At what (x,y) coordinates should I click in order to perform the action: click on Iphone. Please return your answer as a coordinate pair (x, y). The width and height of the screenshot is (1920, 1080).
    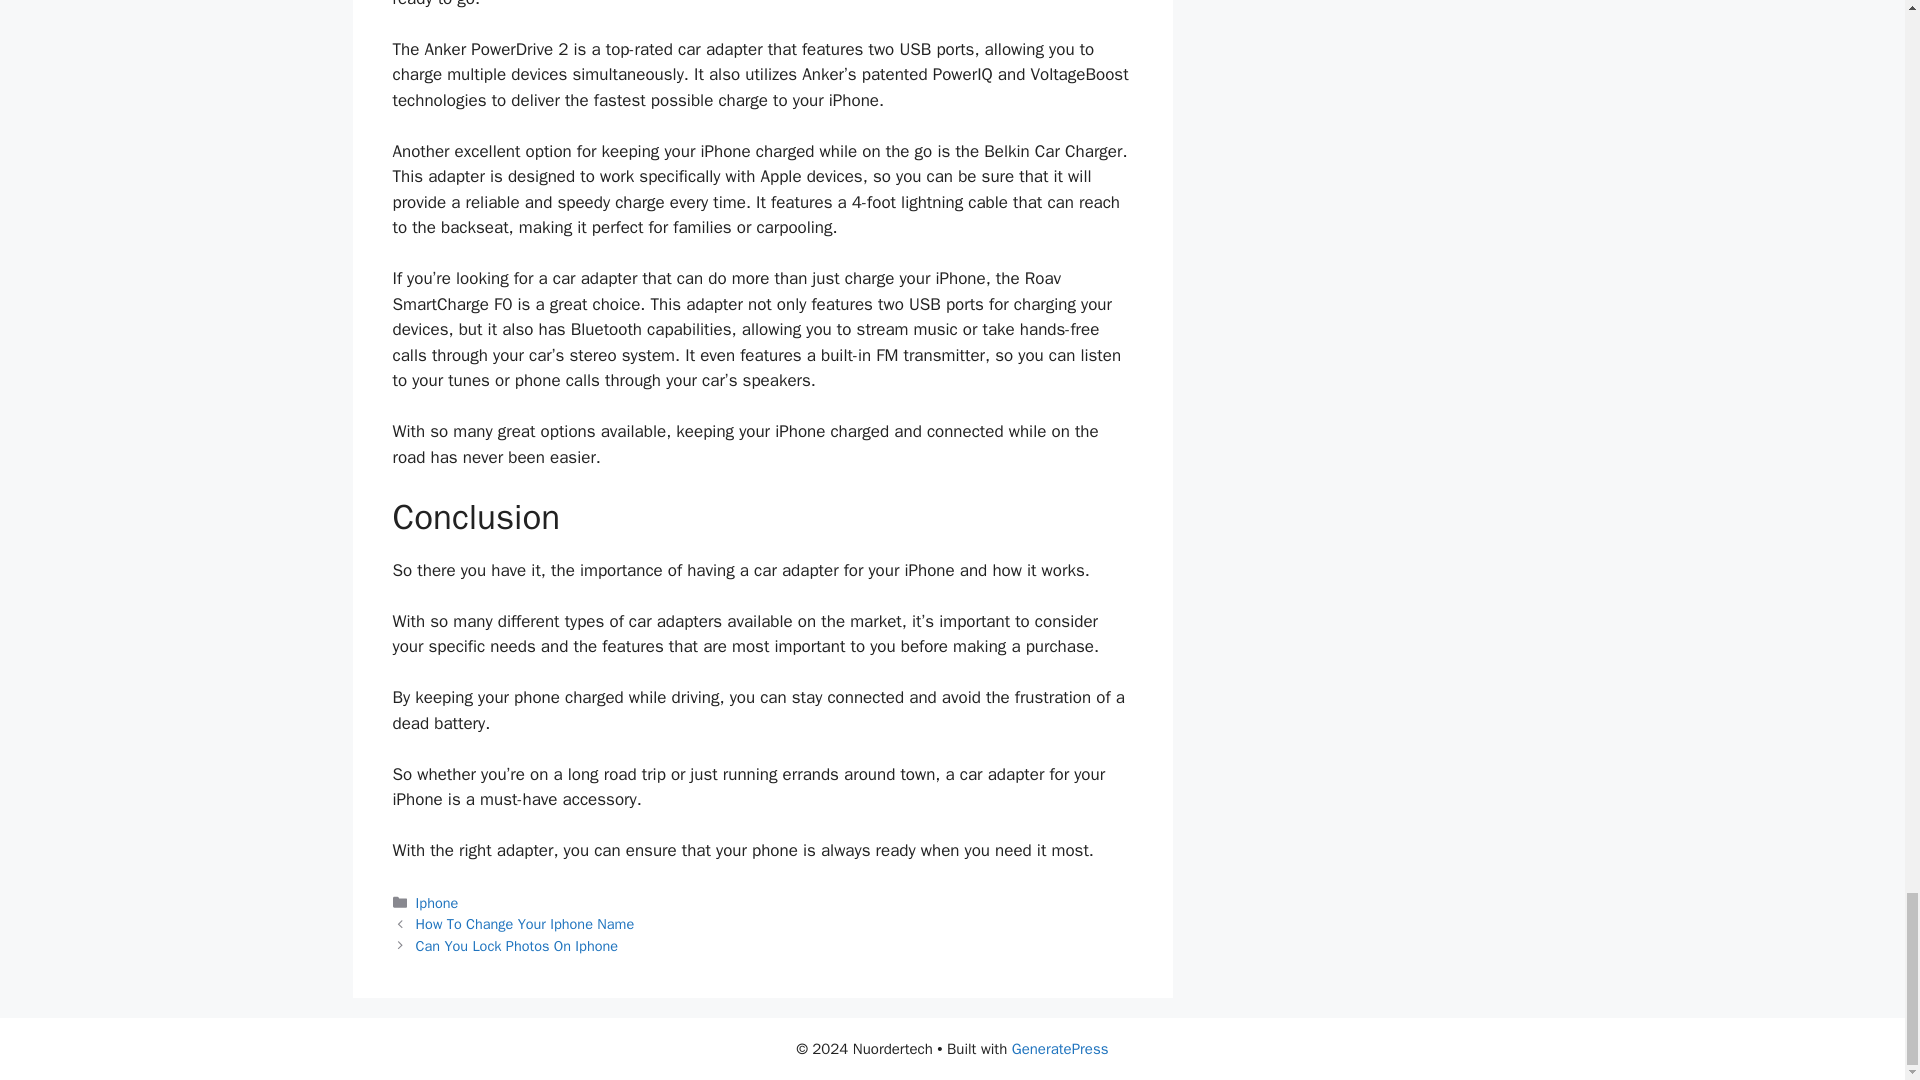
    Looking at the image, I should click on (437, 902).